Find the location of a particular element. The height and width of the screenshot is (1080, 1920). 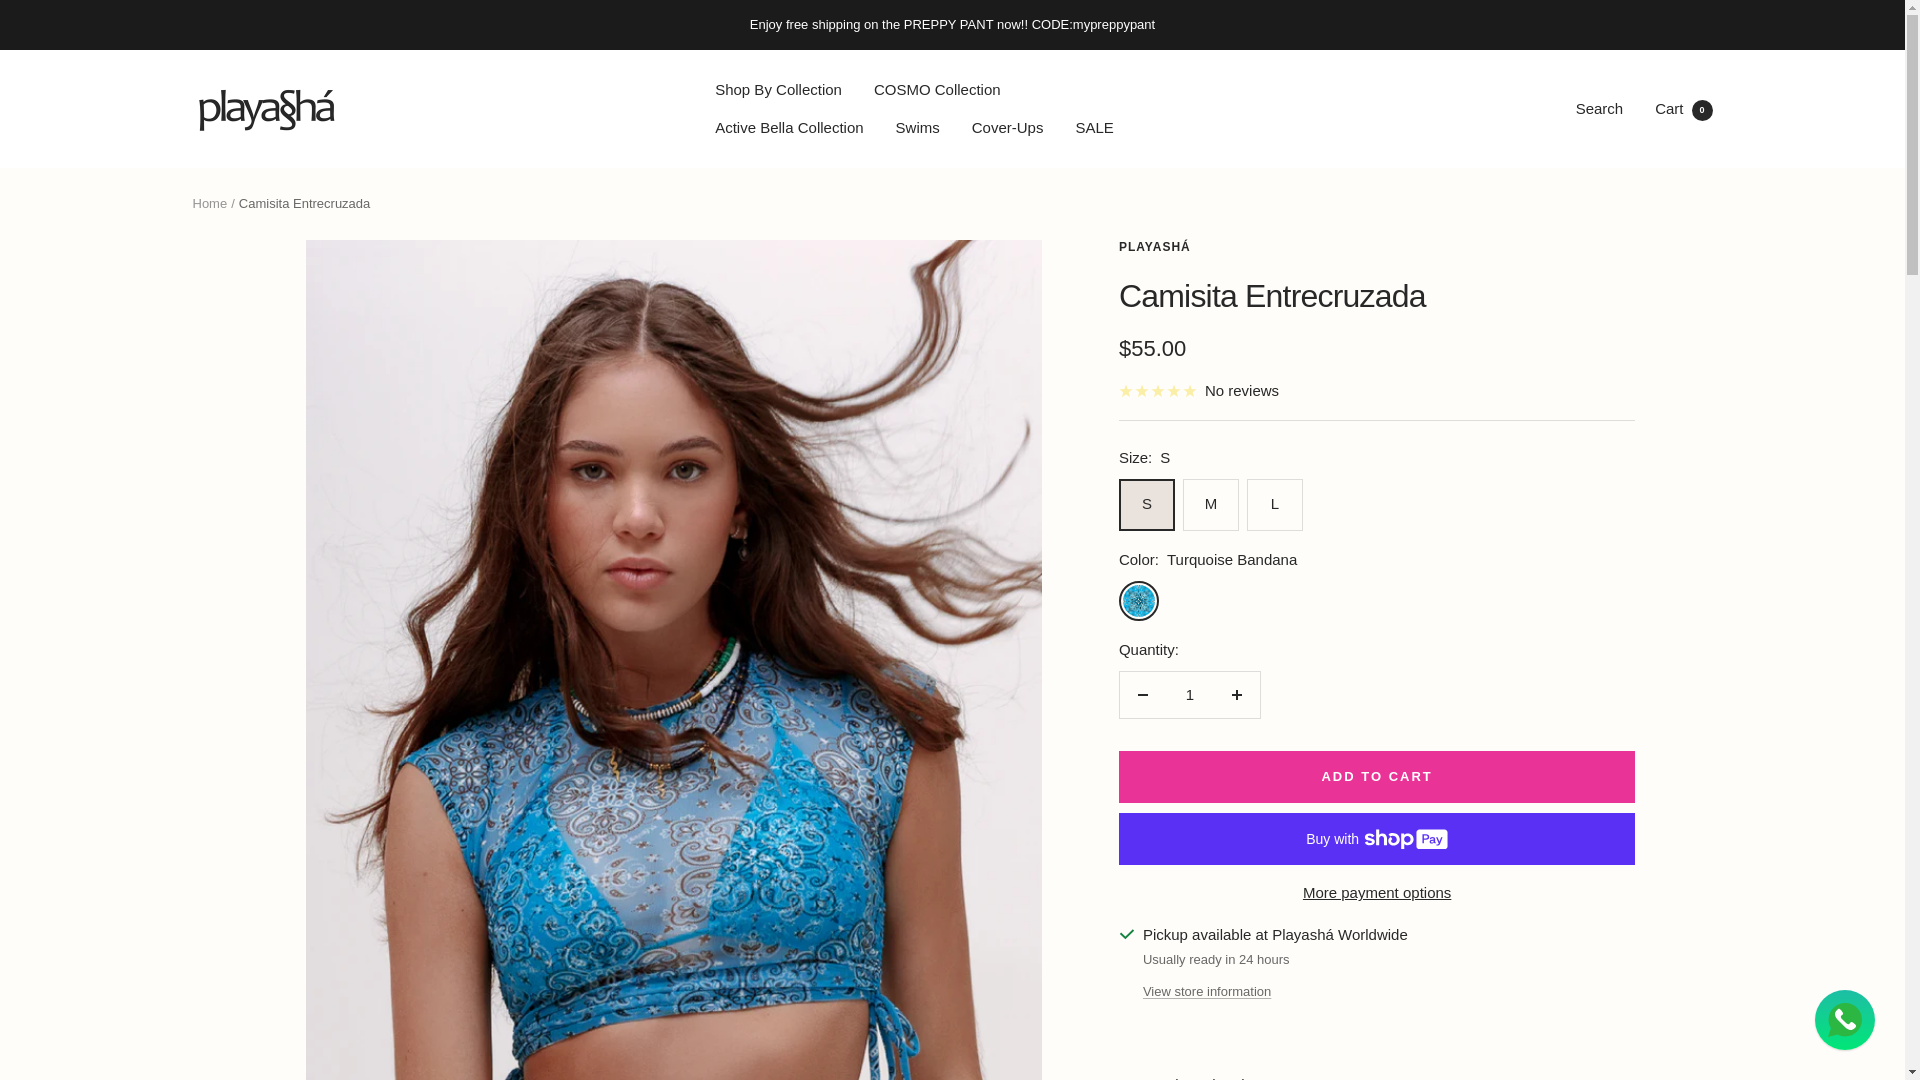

1 is located at coordinates (1189, 694).